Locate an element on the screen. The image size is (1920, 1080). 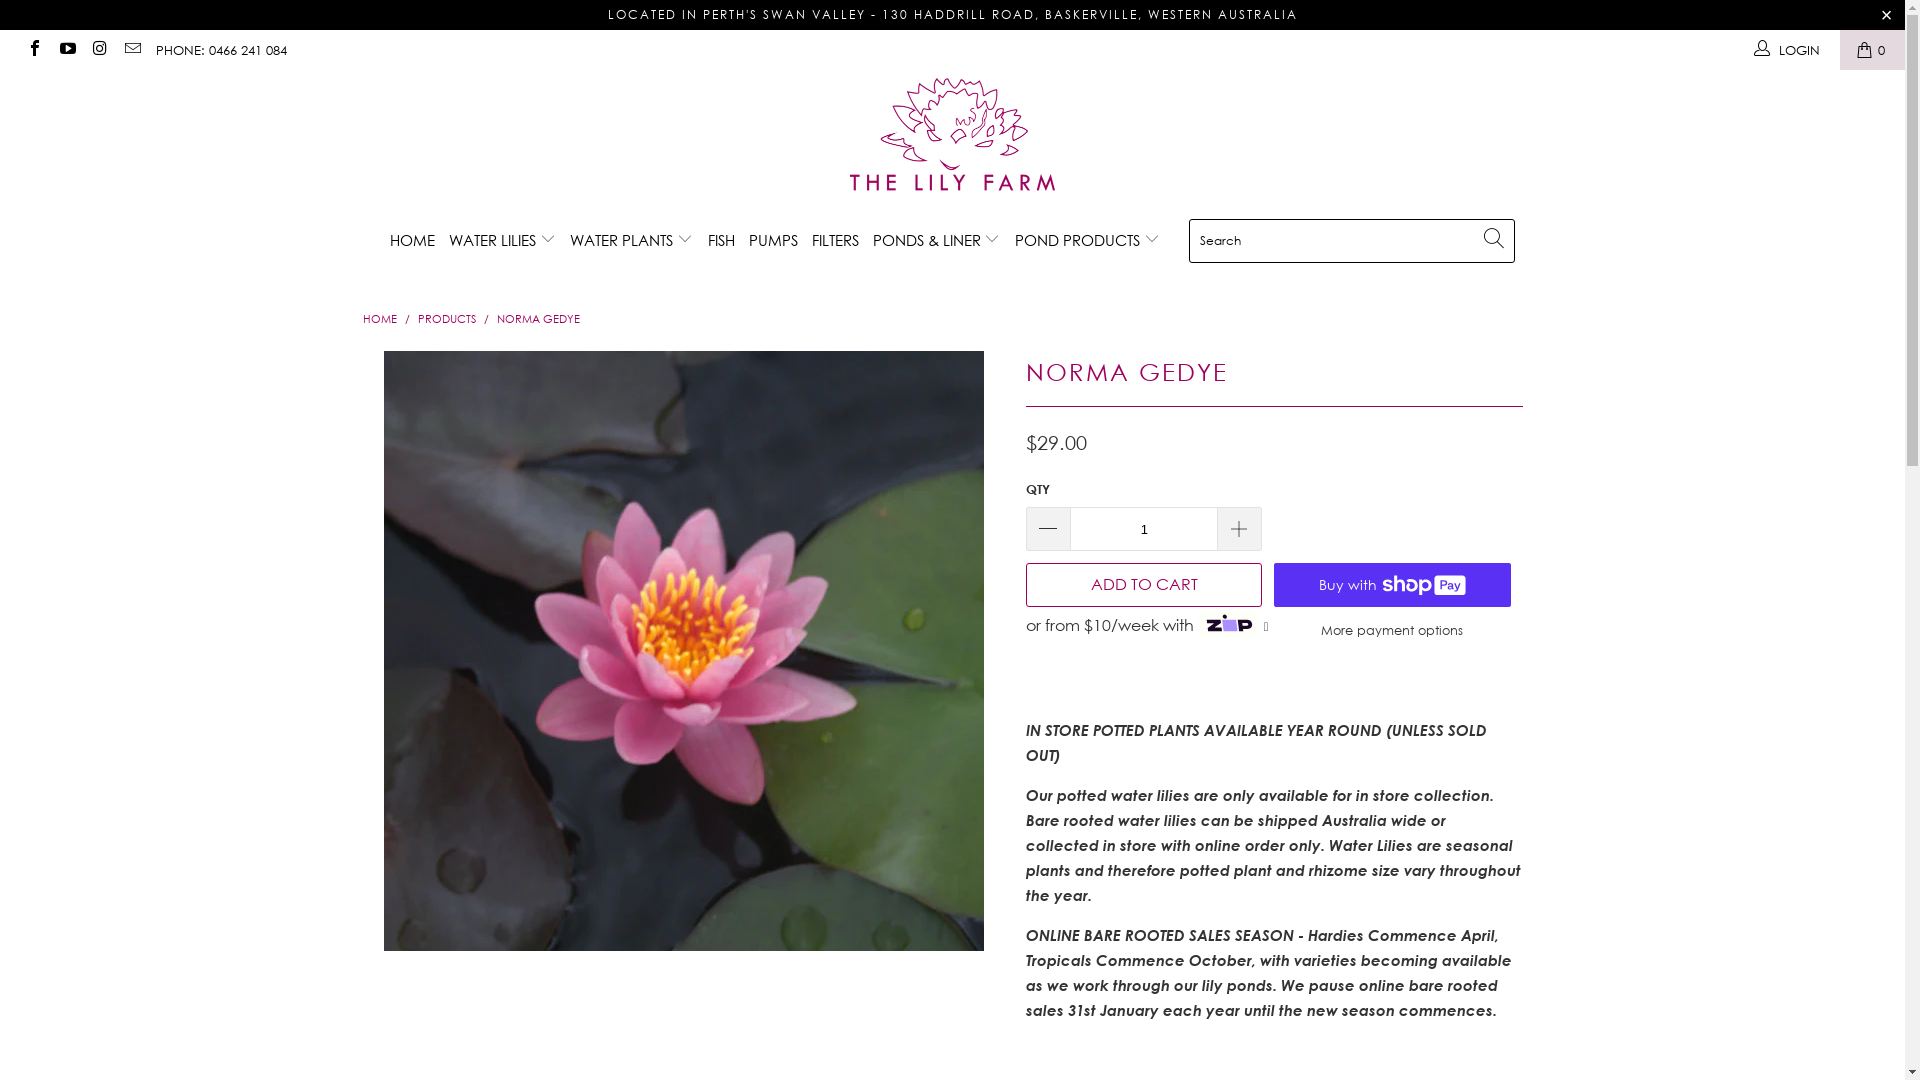
PRODUCTS is located at coordinates (448, 318).